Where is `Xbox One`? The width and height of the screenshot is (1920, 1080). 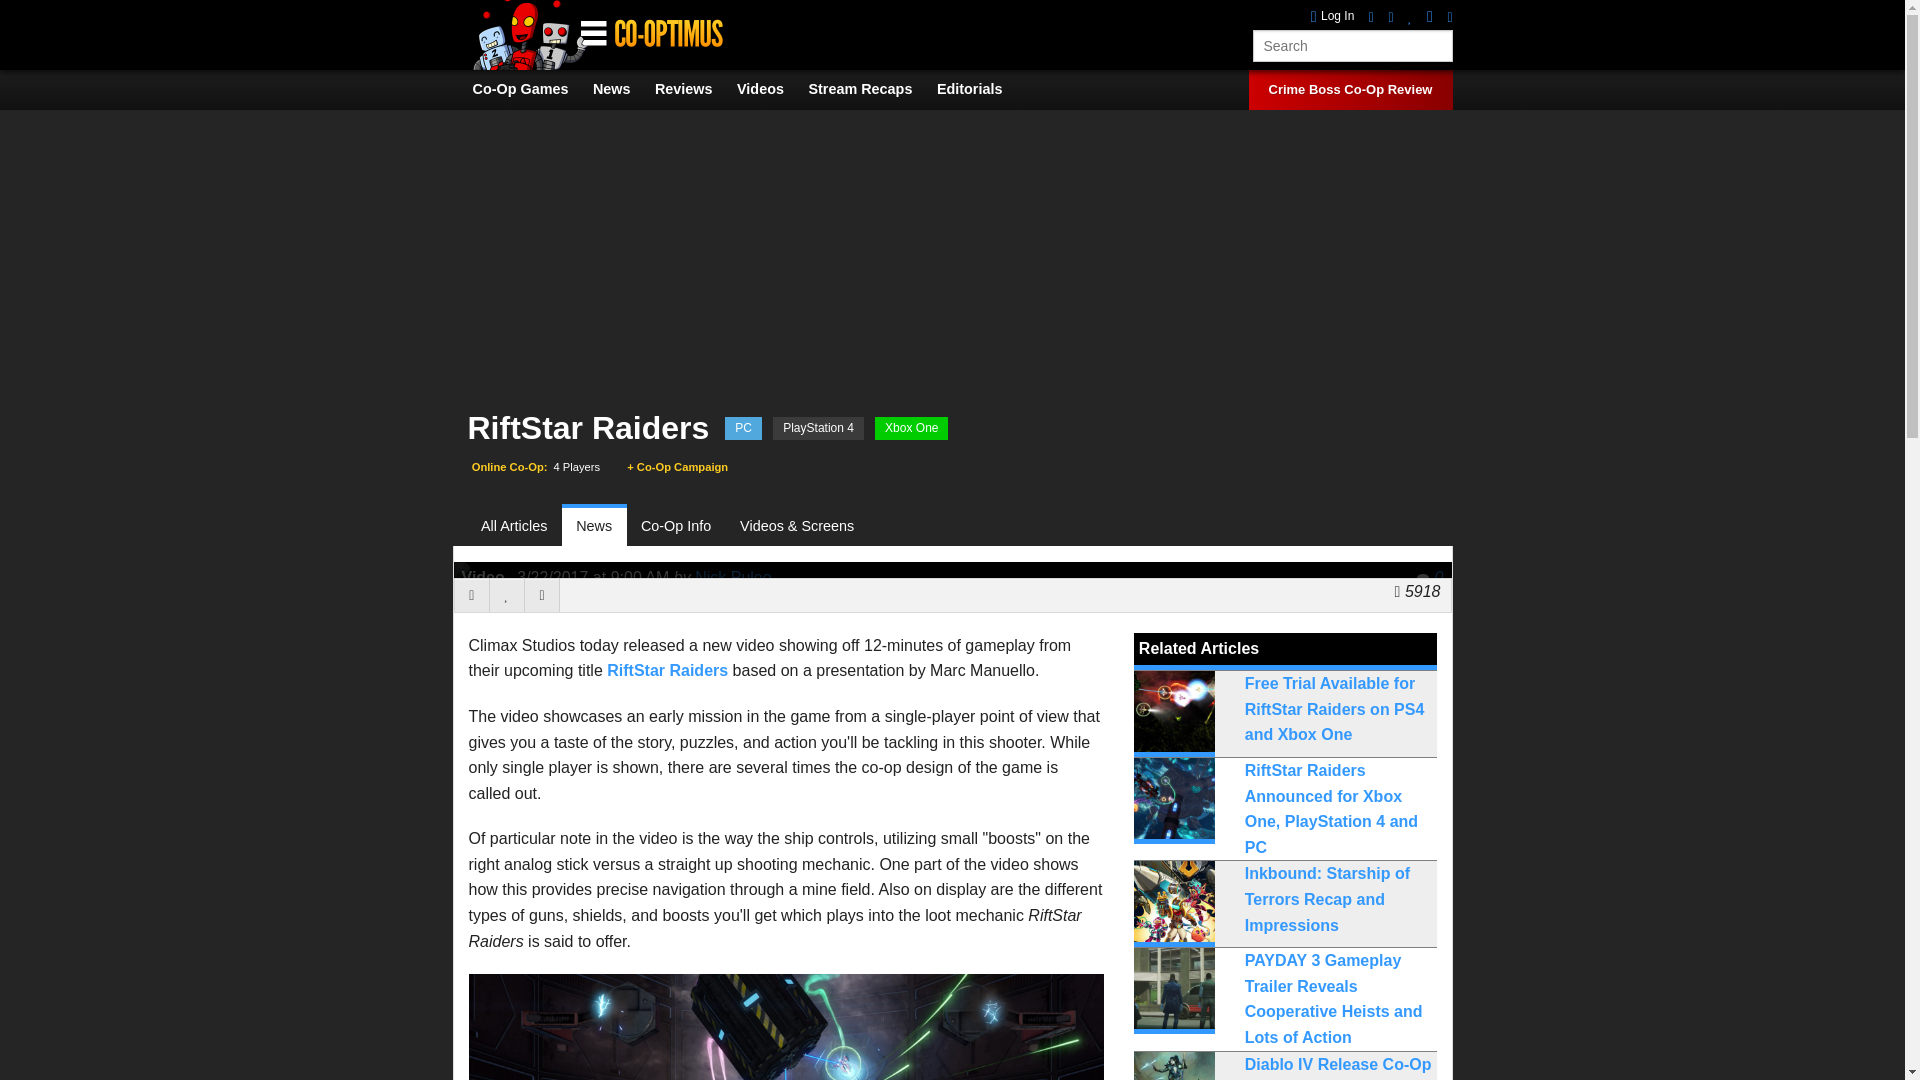
Xbox One is located at coordinates (912, 428).